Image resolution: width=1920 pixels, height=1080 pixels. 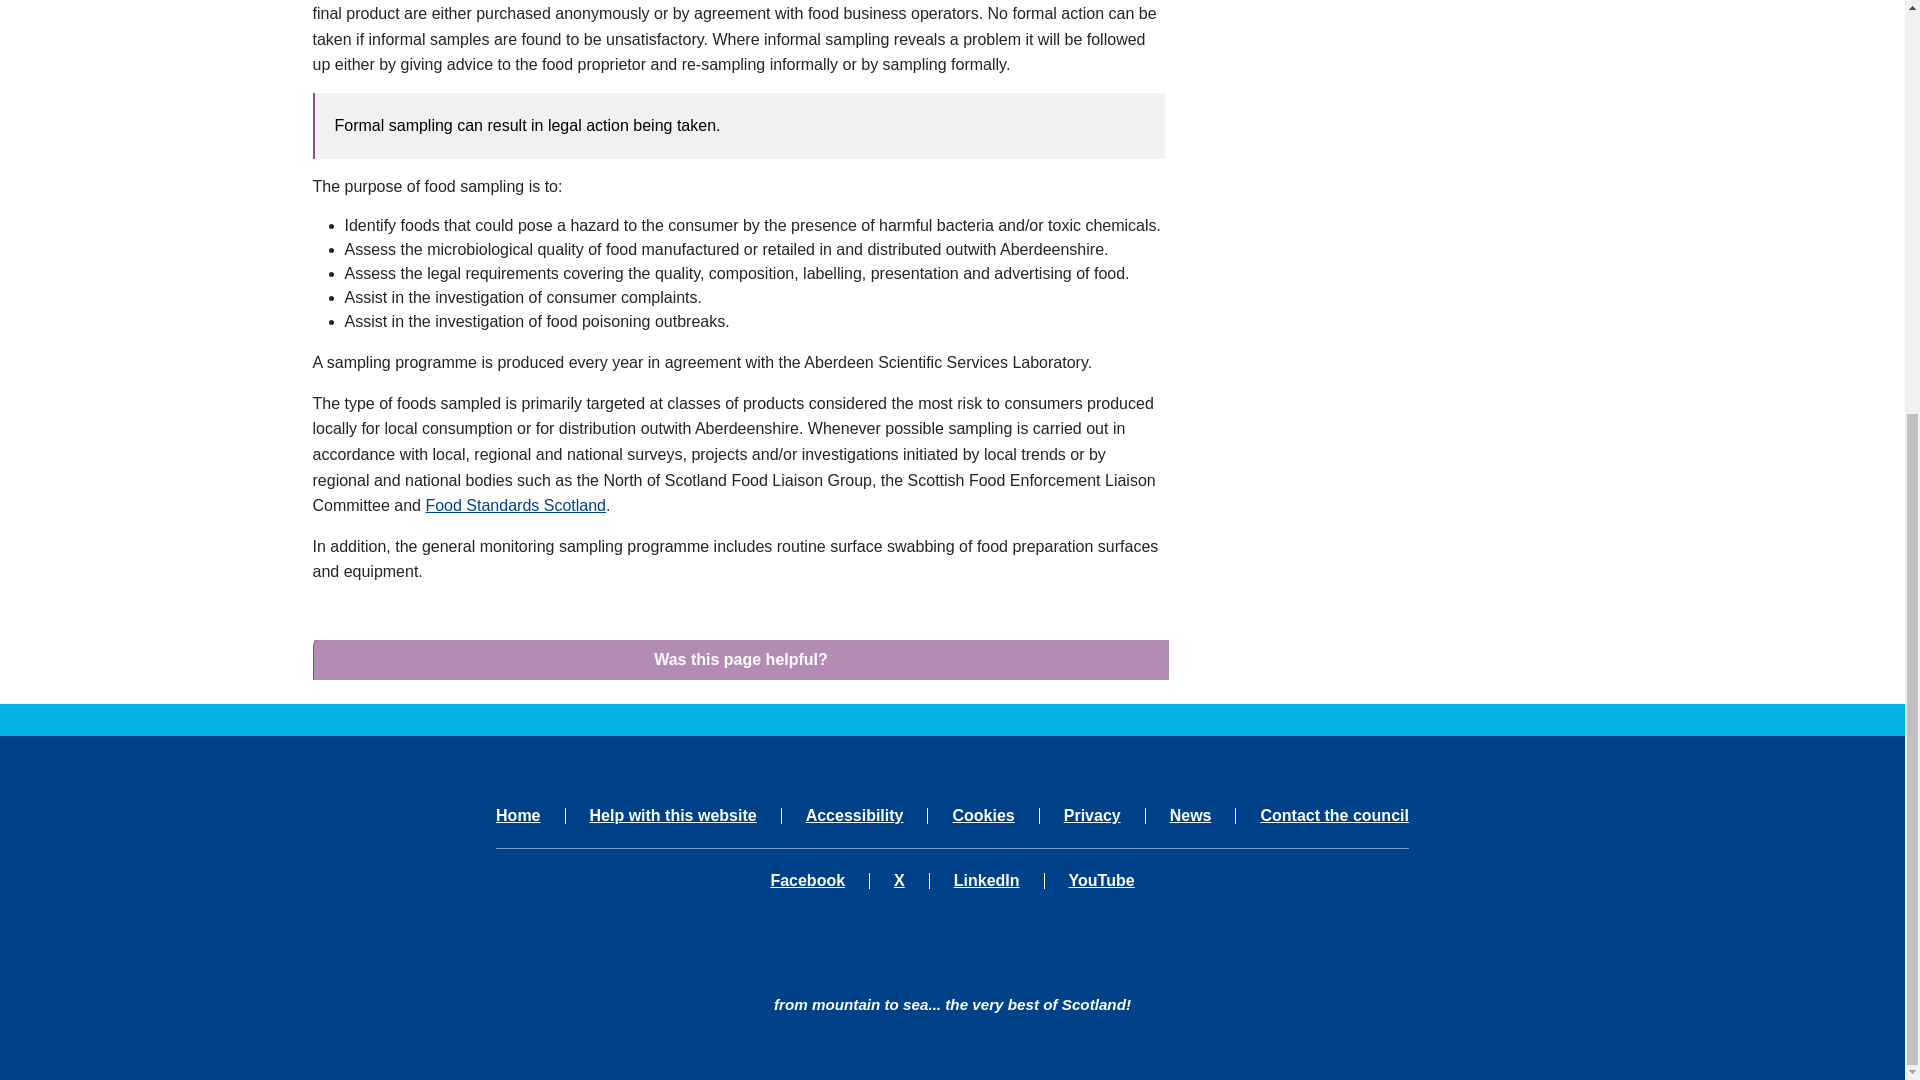 What do you see at coordinates (530, 816) in the screenshot?
I see `Home` at bounding box center [530, 816].